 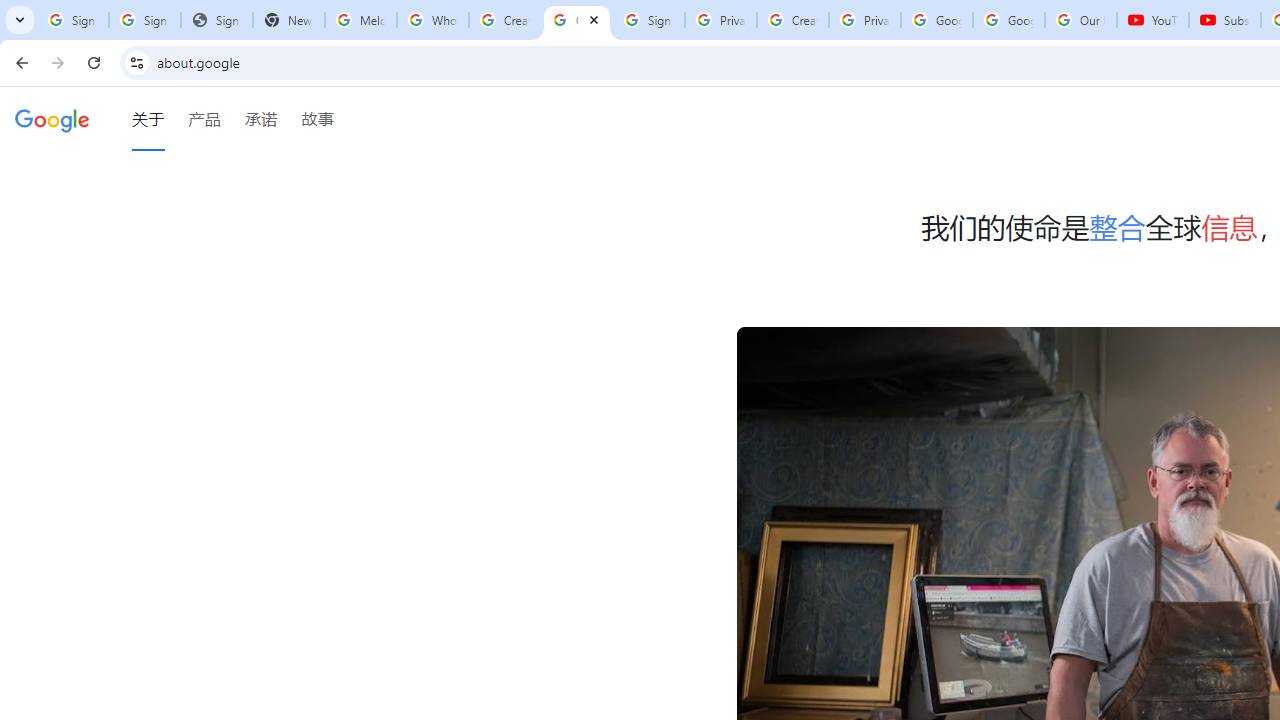 What do you see at coordinates (289, 20) in the screenshot?
I see `New Tab` at bounding box center [289, 20].